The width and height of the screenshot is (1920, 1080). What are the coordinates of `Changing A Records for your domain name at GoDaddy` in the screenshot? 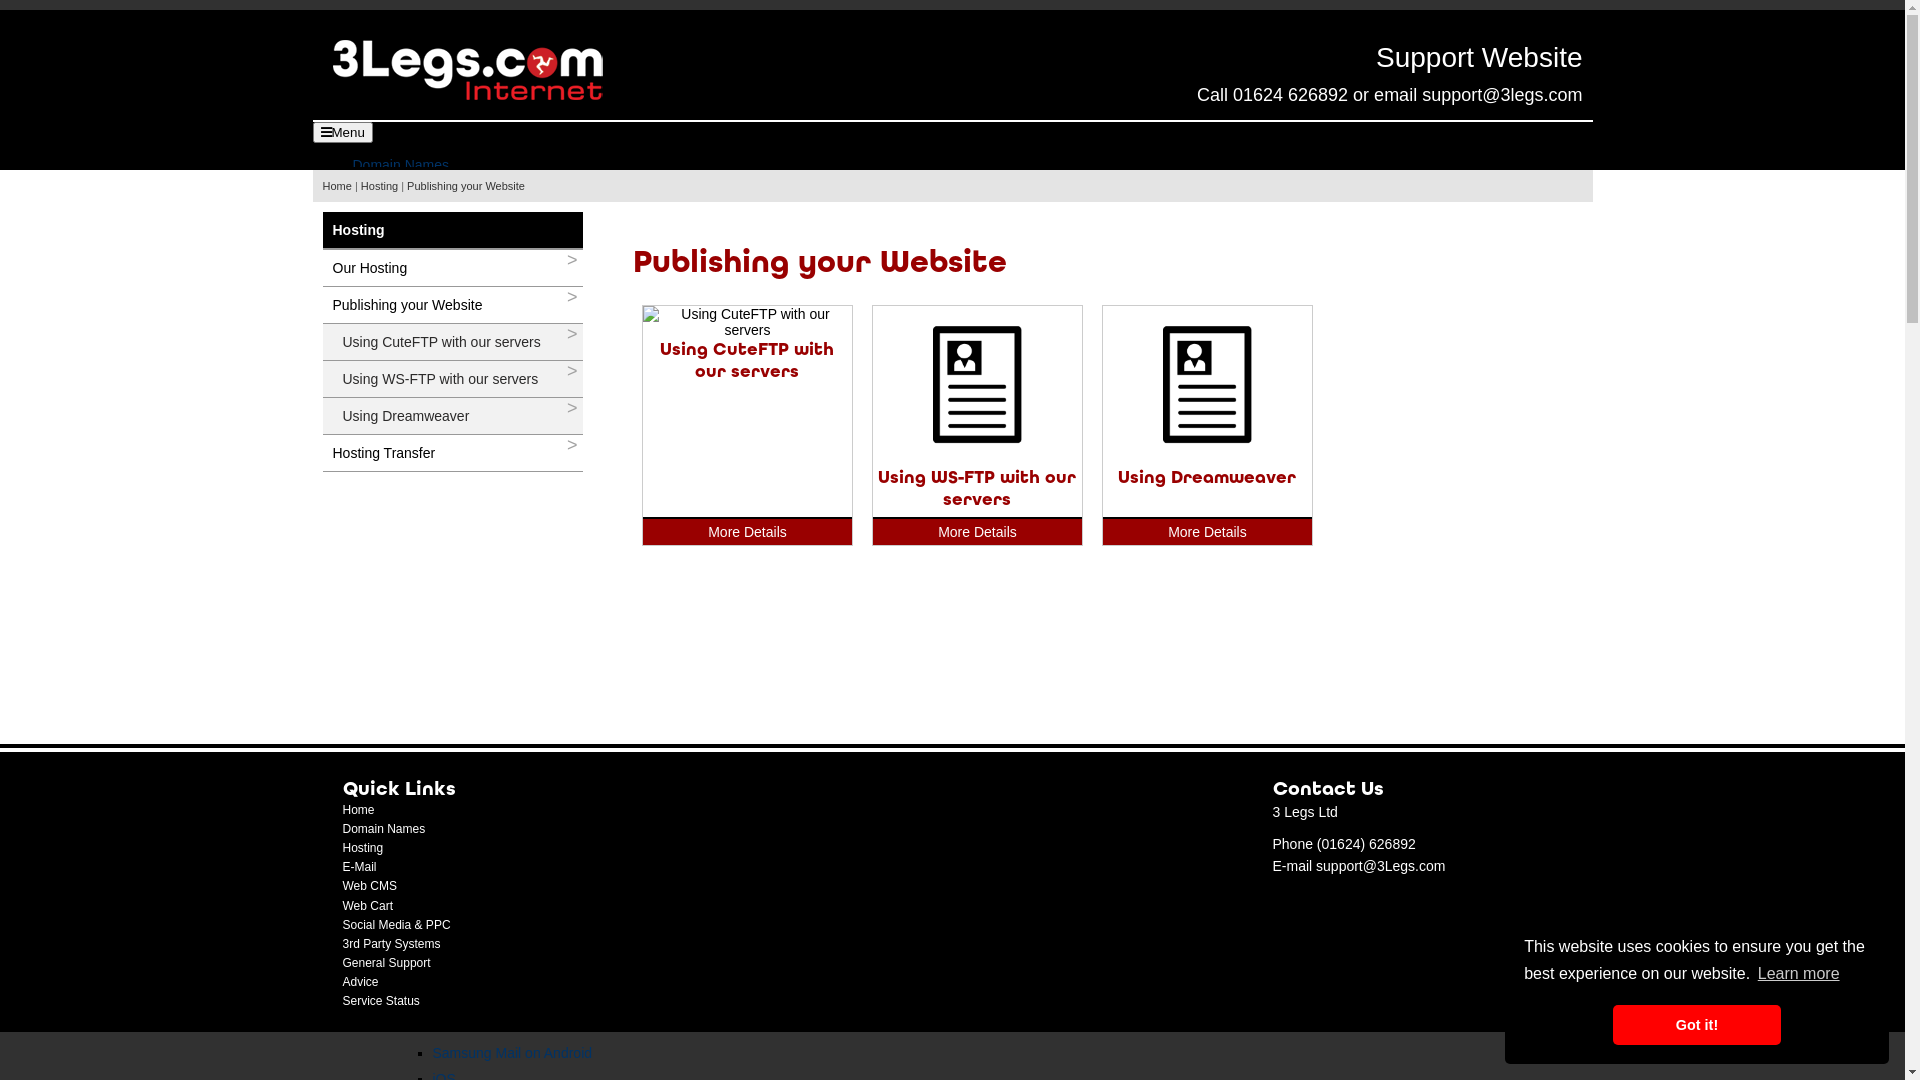 It's located at (605, 839).